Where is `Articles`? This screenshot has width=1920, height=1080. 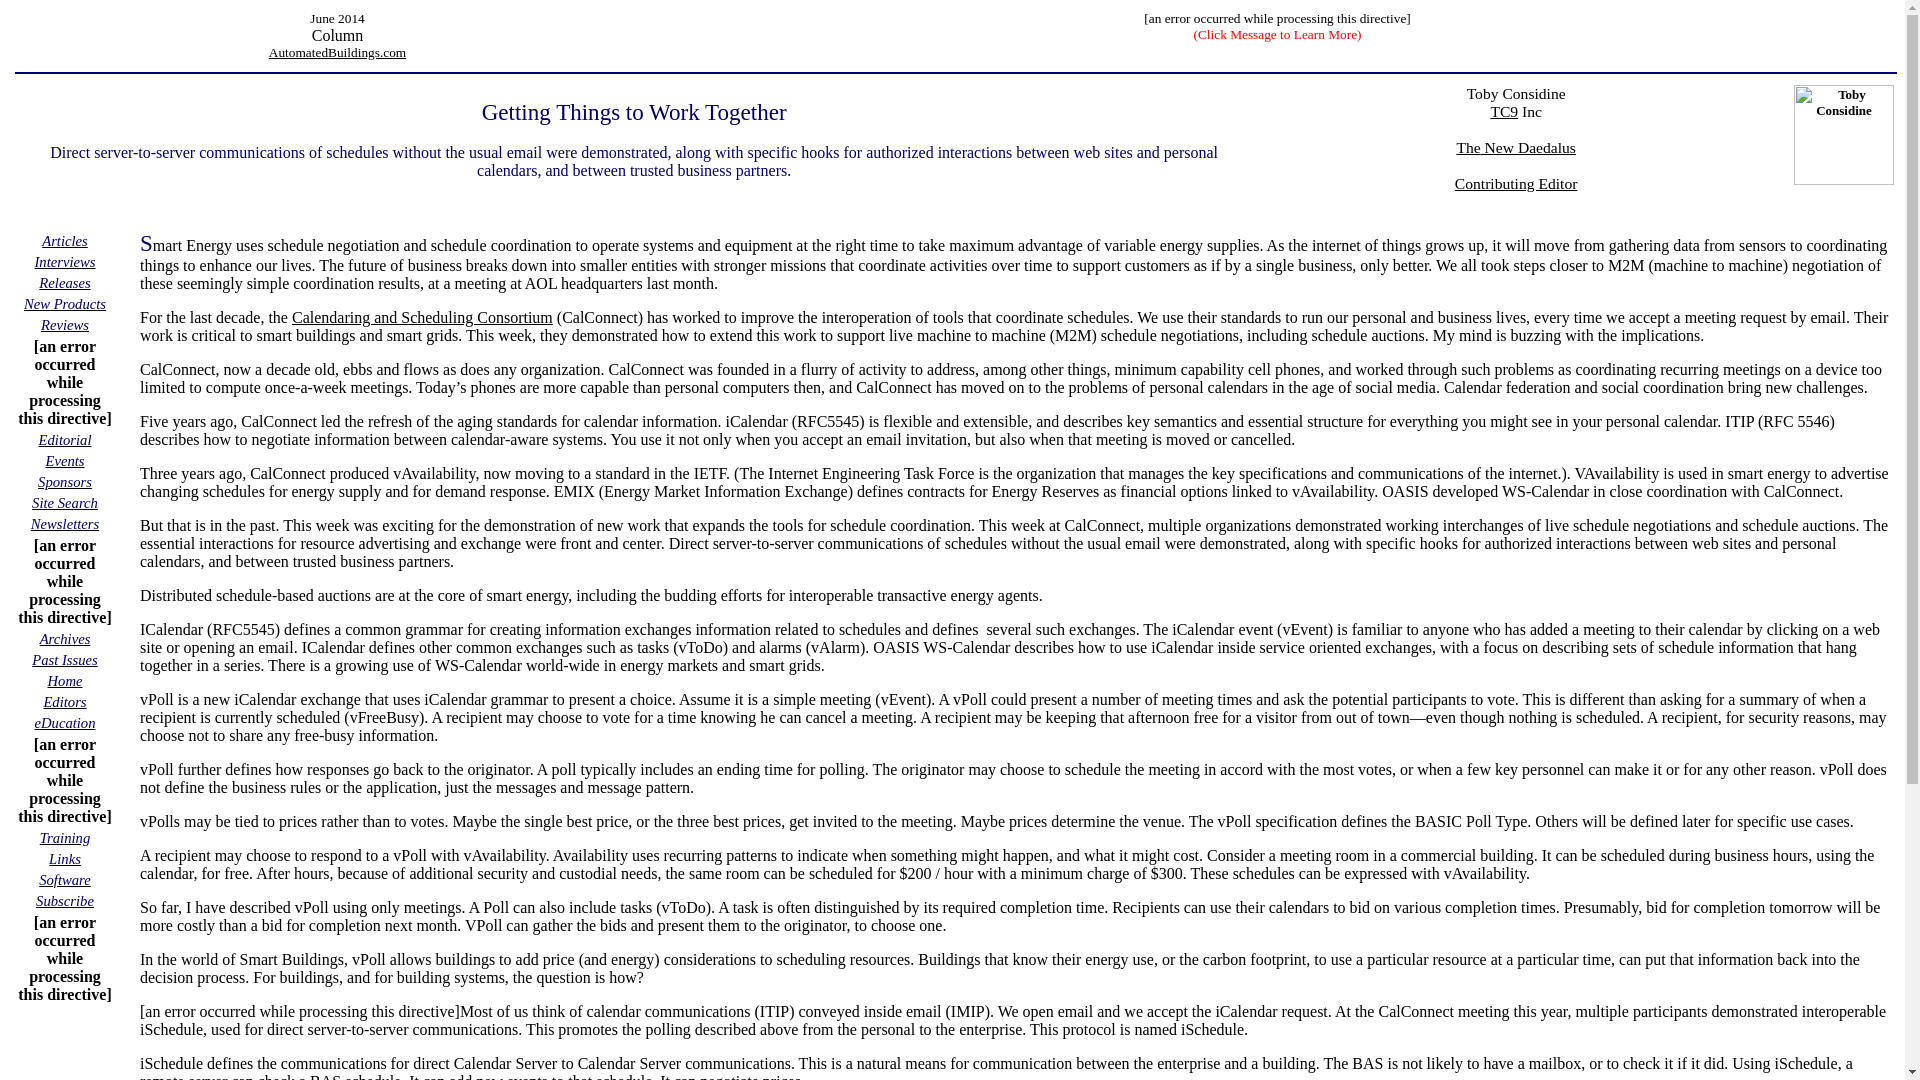 Articles is located at coordinates (65, 240).